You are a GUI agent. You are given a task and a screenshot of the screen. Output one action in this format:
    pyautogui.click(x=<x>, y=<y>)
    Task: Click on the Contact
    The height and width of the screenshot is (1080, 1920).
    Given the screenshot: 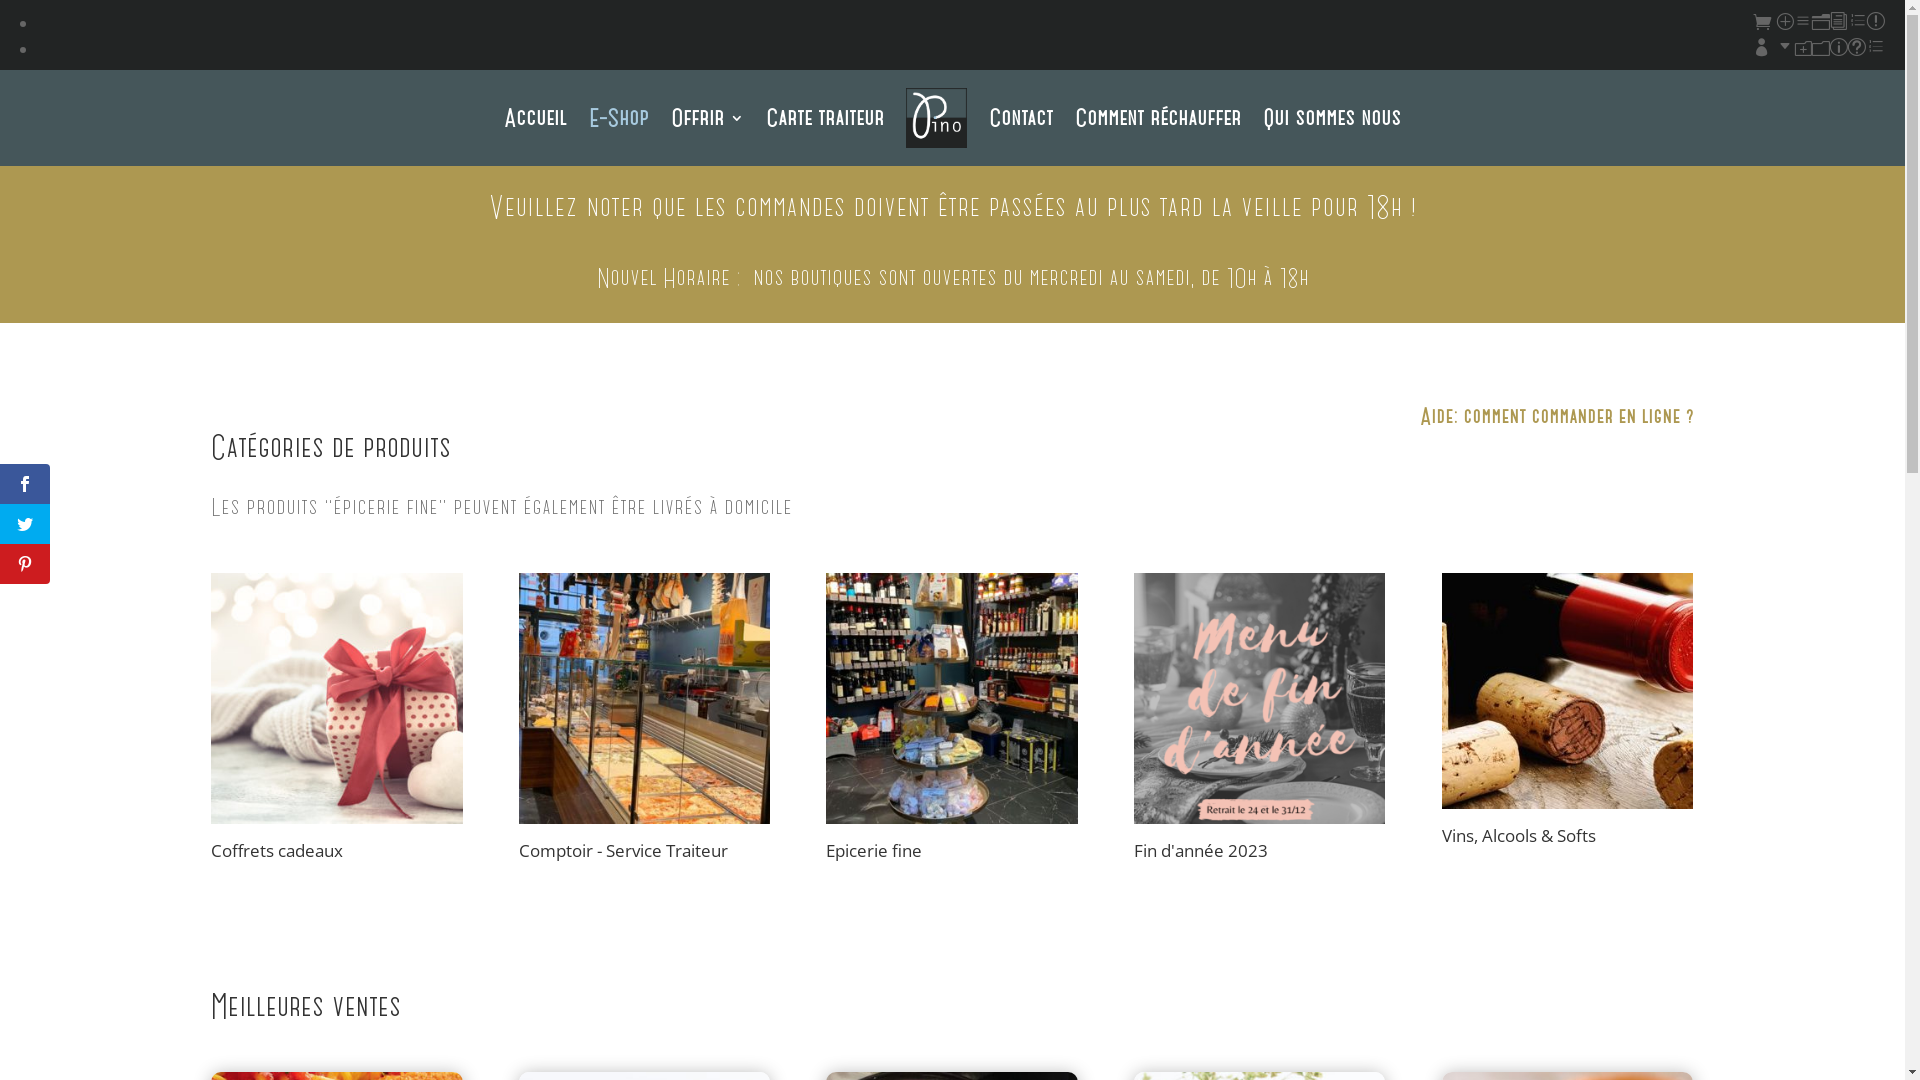 What is the action you would take?
    pyautogui.click(x=1021, y=118)
    